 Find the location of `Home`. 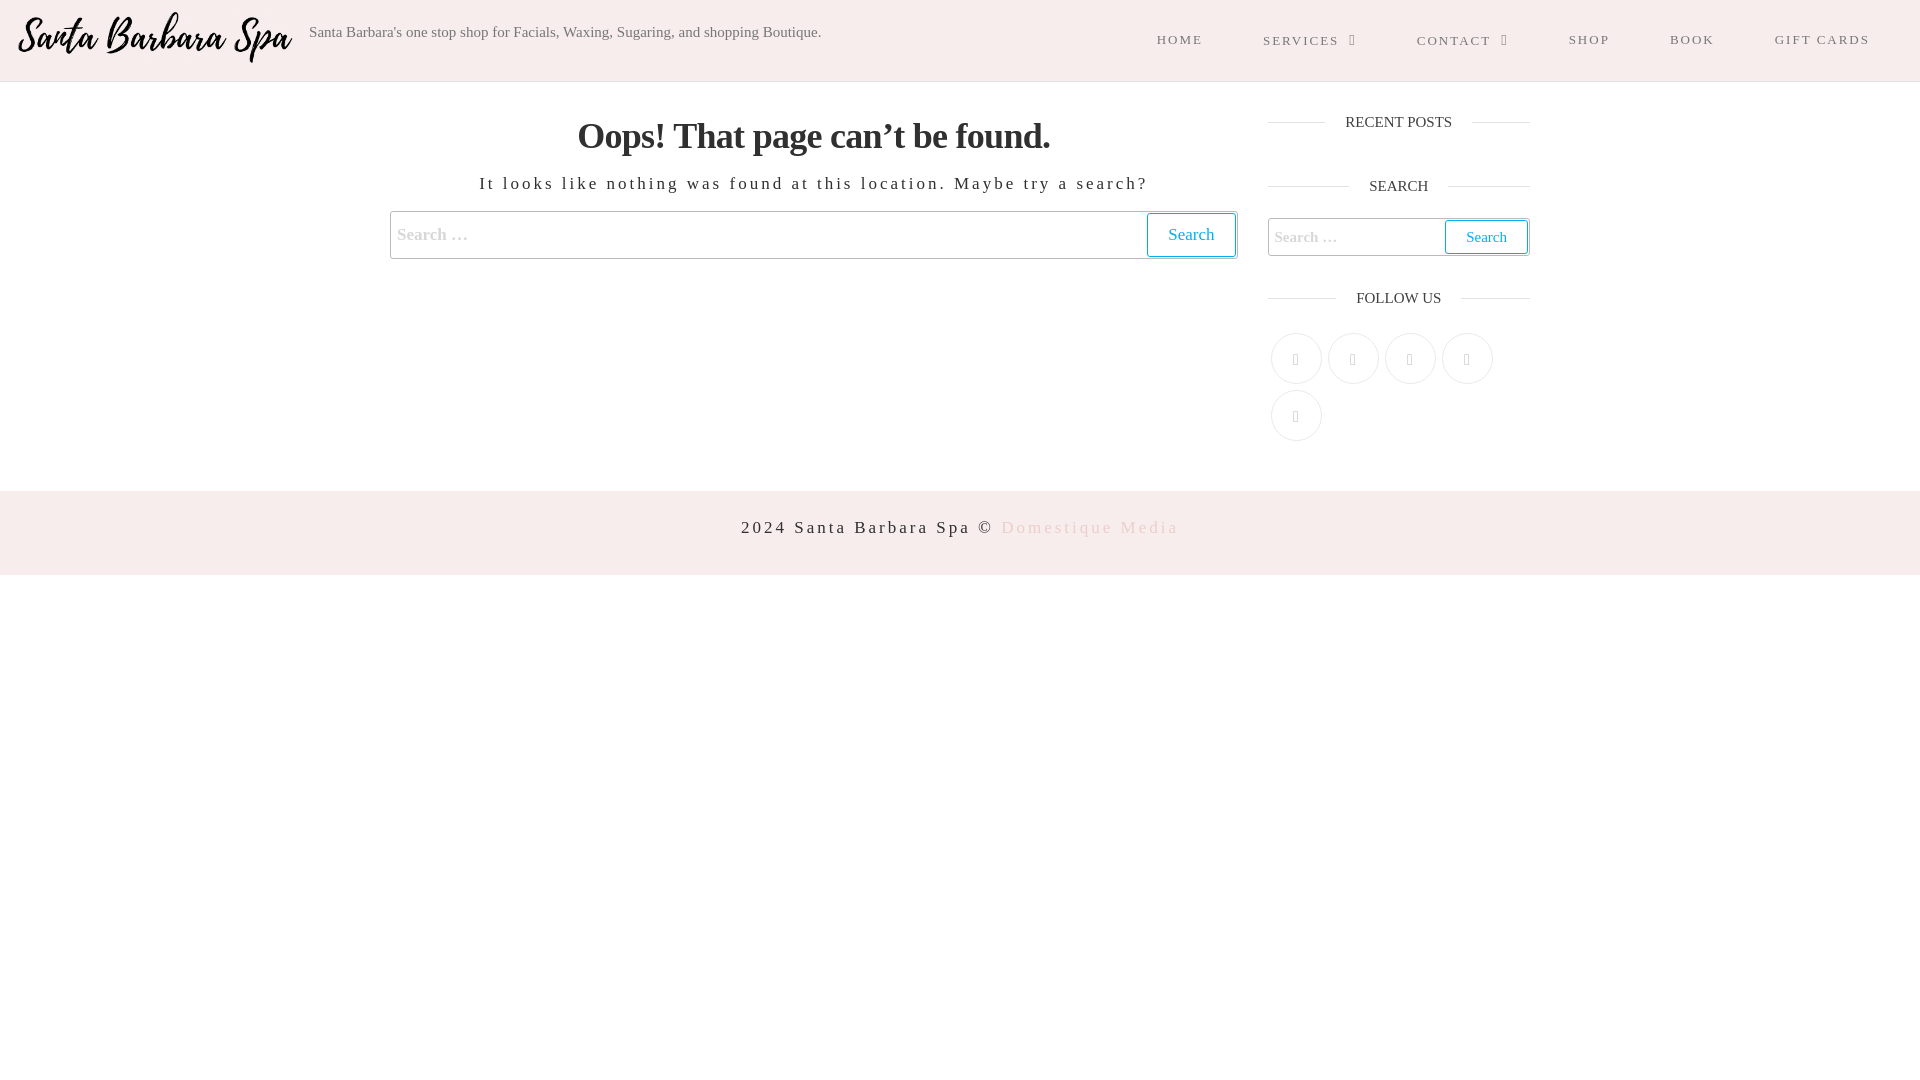

Home is located at coordinates (1200, 40).